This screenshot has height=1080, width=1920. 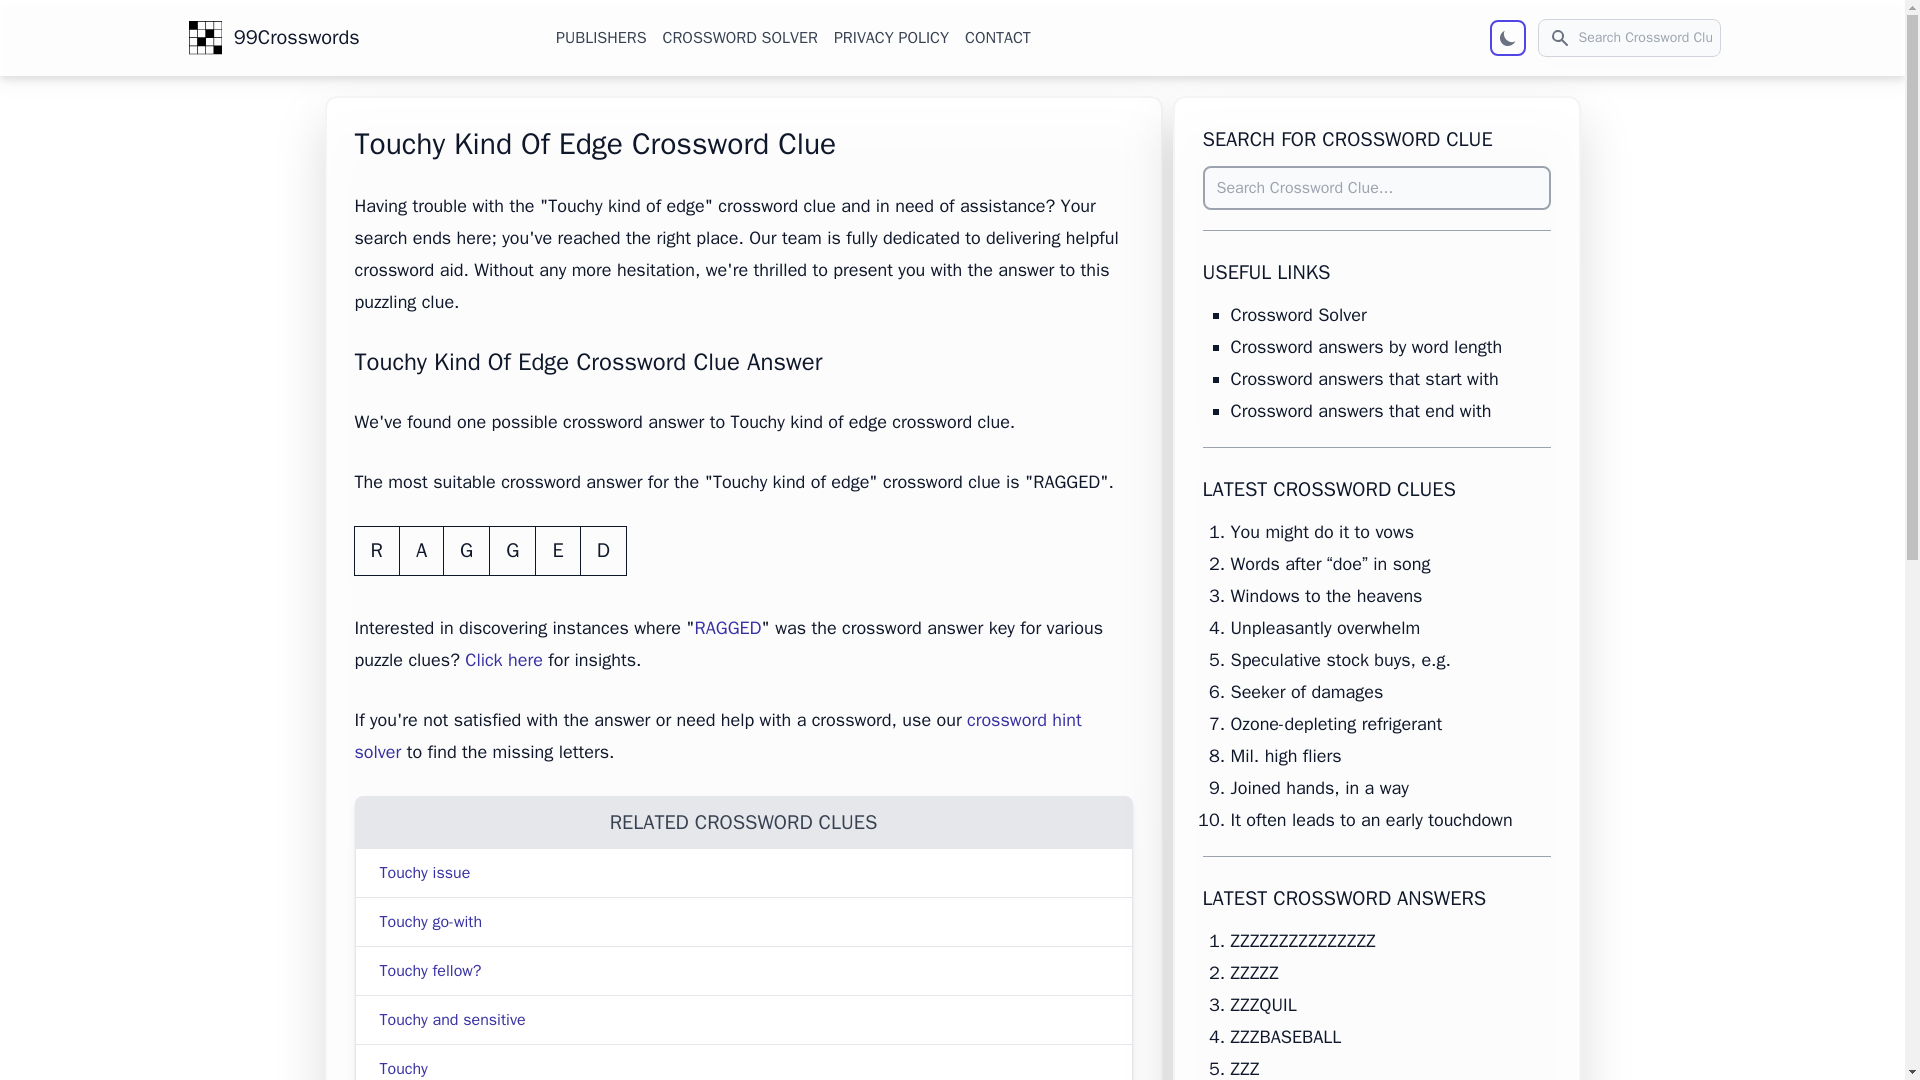 What do you see at coordinates (600, 37) in the screenshot?
I see `PUBLISHERS` at bounding box center [600, 37].